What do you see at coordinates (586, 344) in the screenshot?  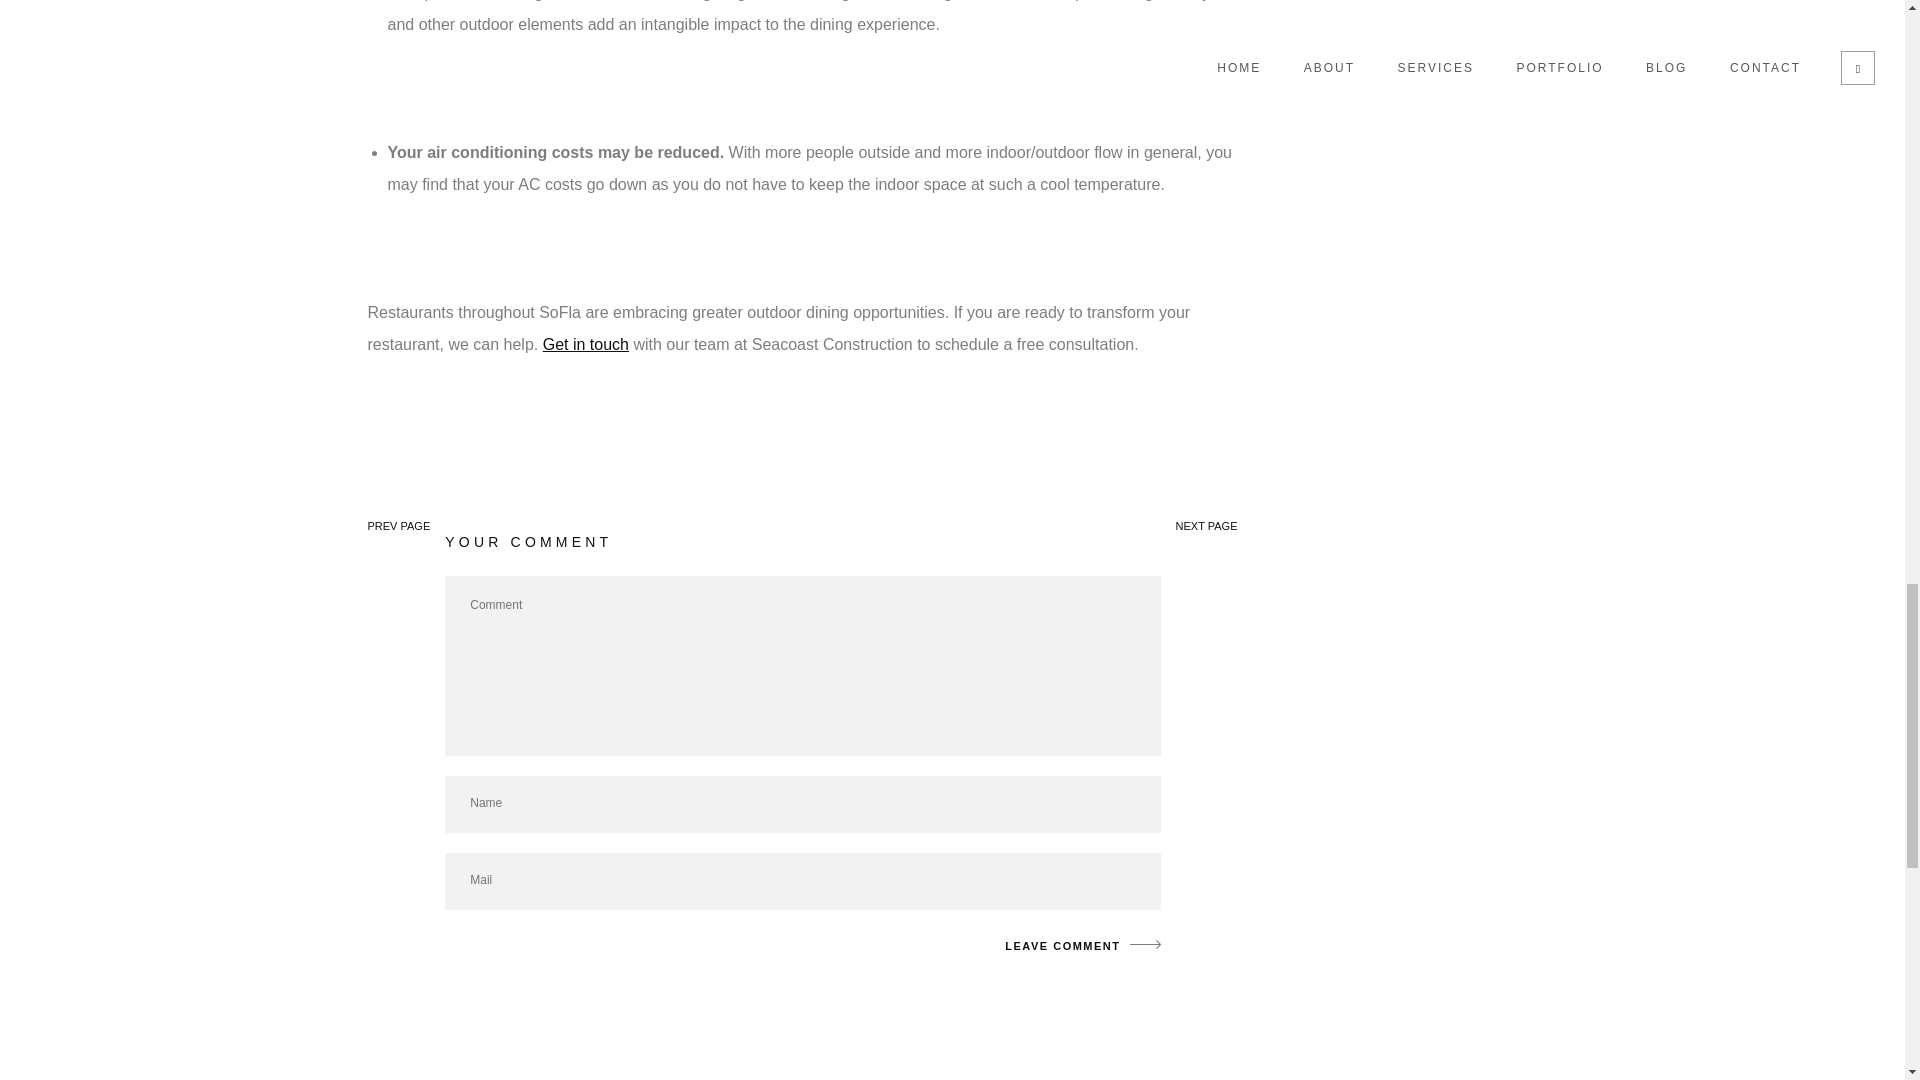 I see `Get in touch` at bounding box center [586, 344].